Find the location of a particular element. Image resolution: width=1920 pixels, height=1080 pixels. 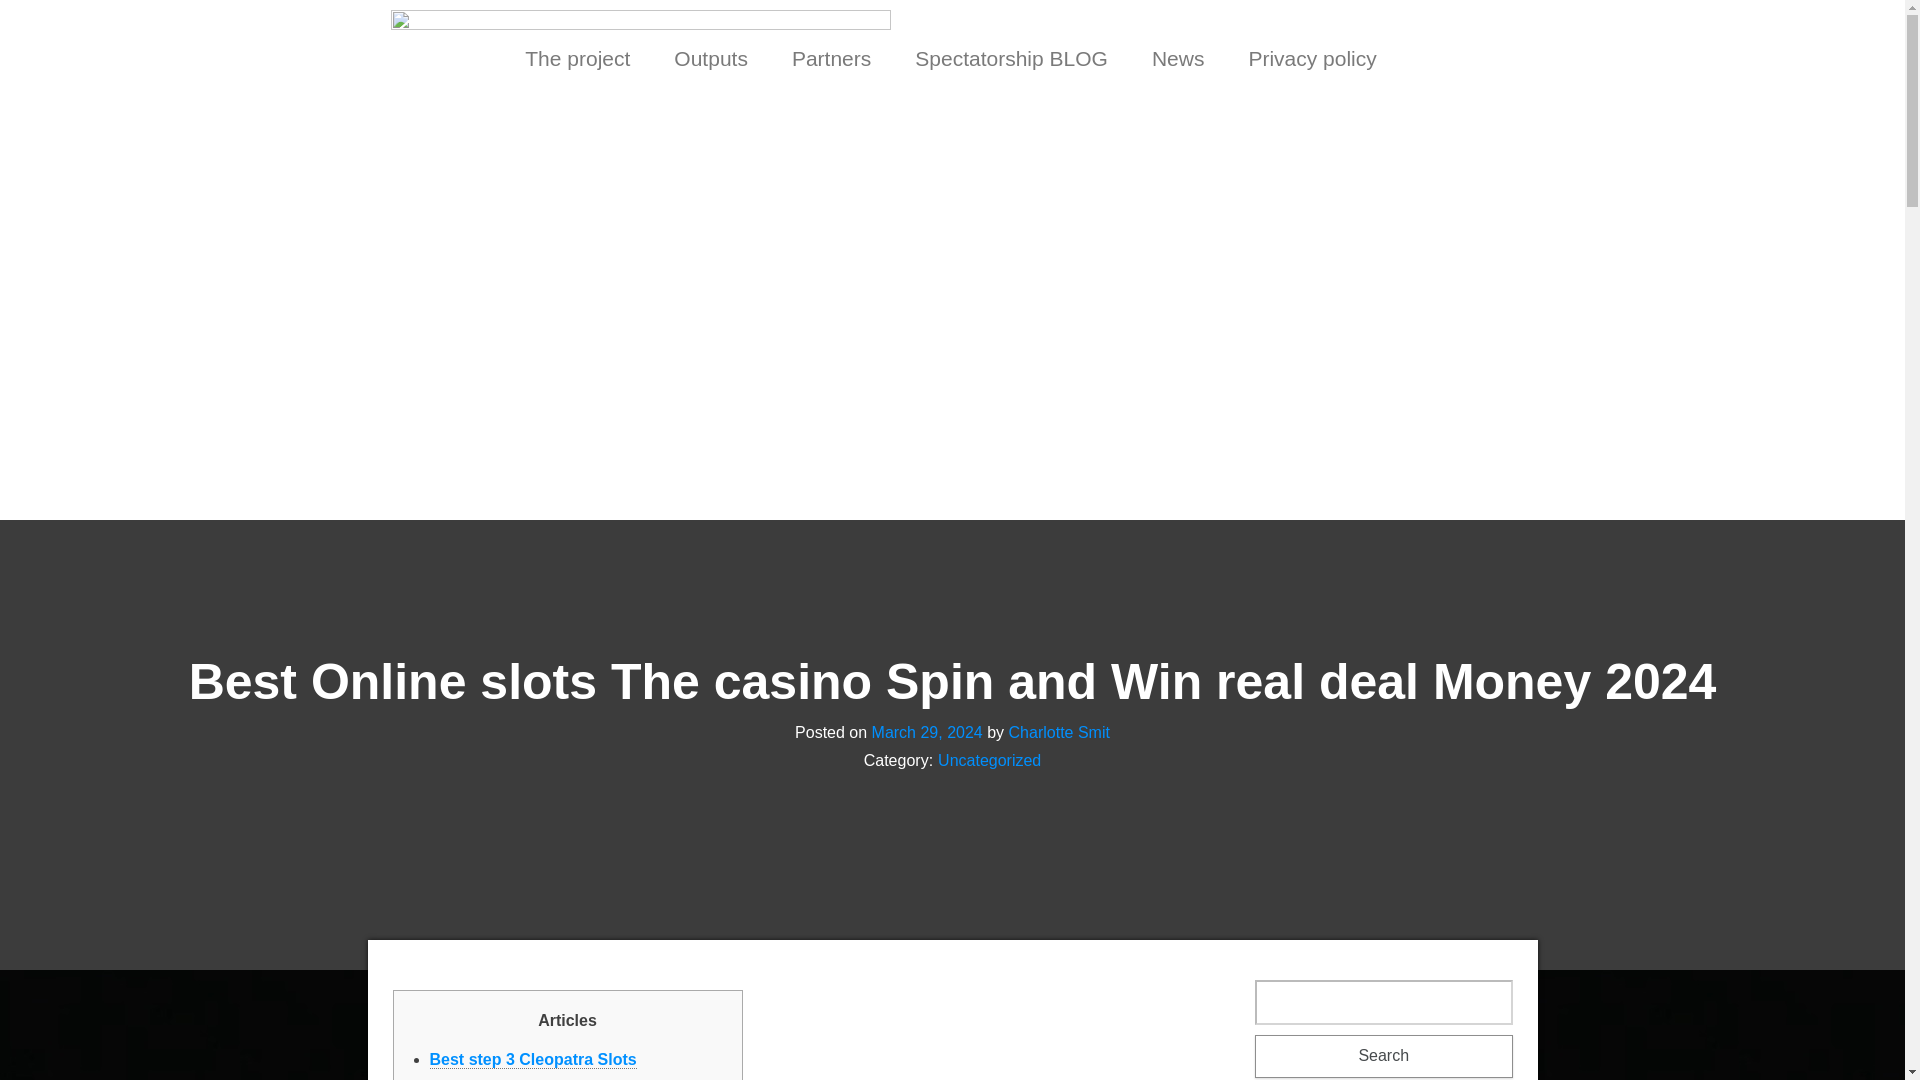

Spectatorship BLOG is located at coordinates (1011, 58).